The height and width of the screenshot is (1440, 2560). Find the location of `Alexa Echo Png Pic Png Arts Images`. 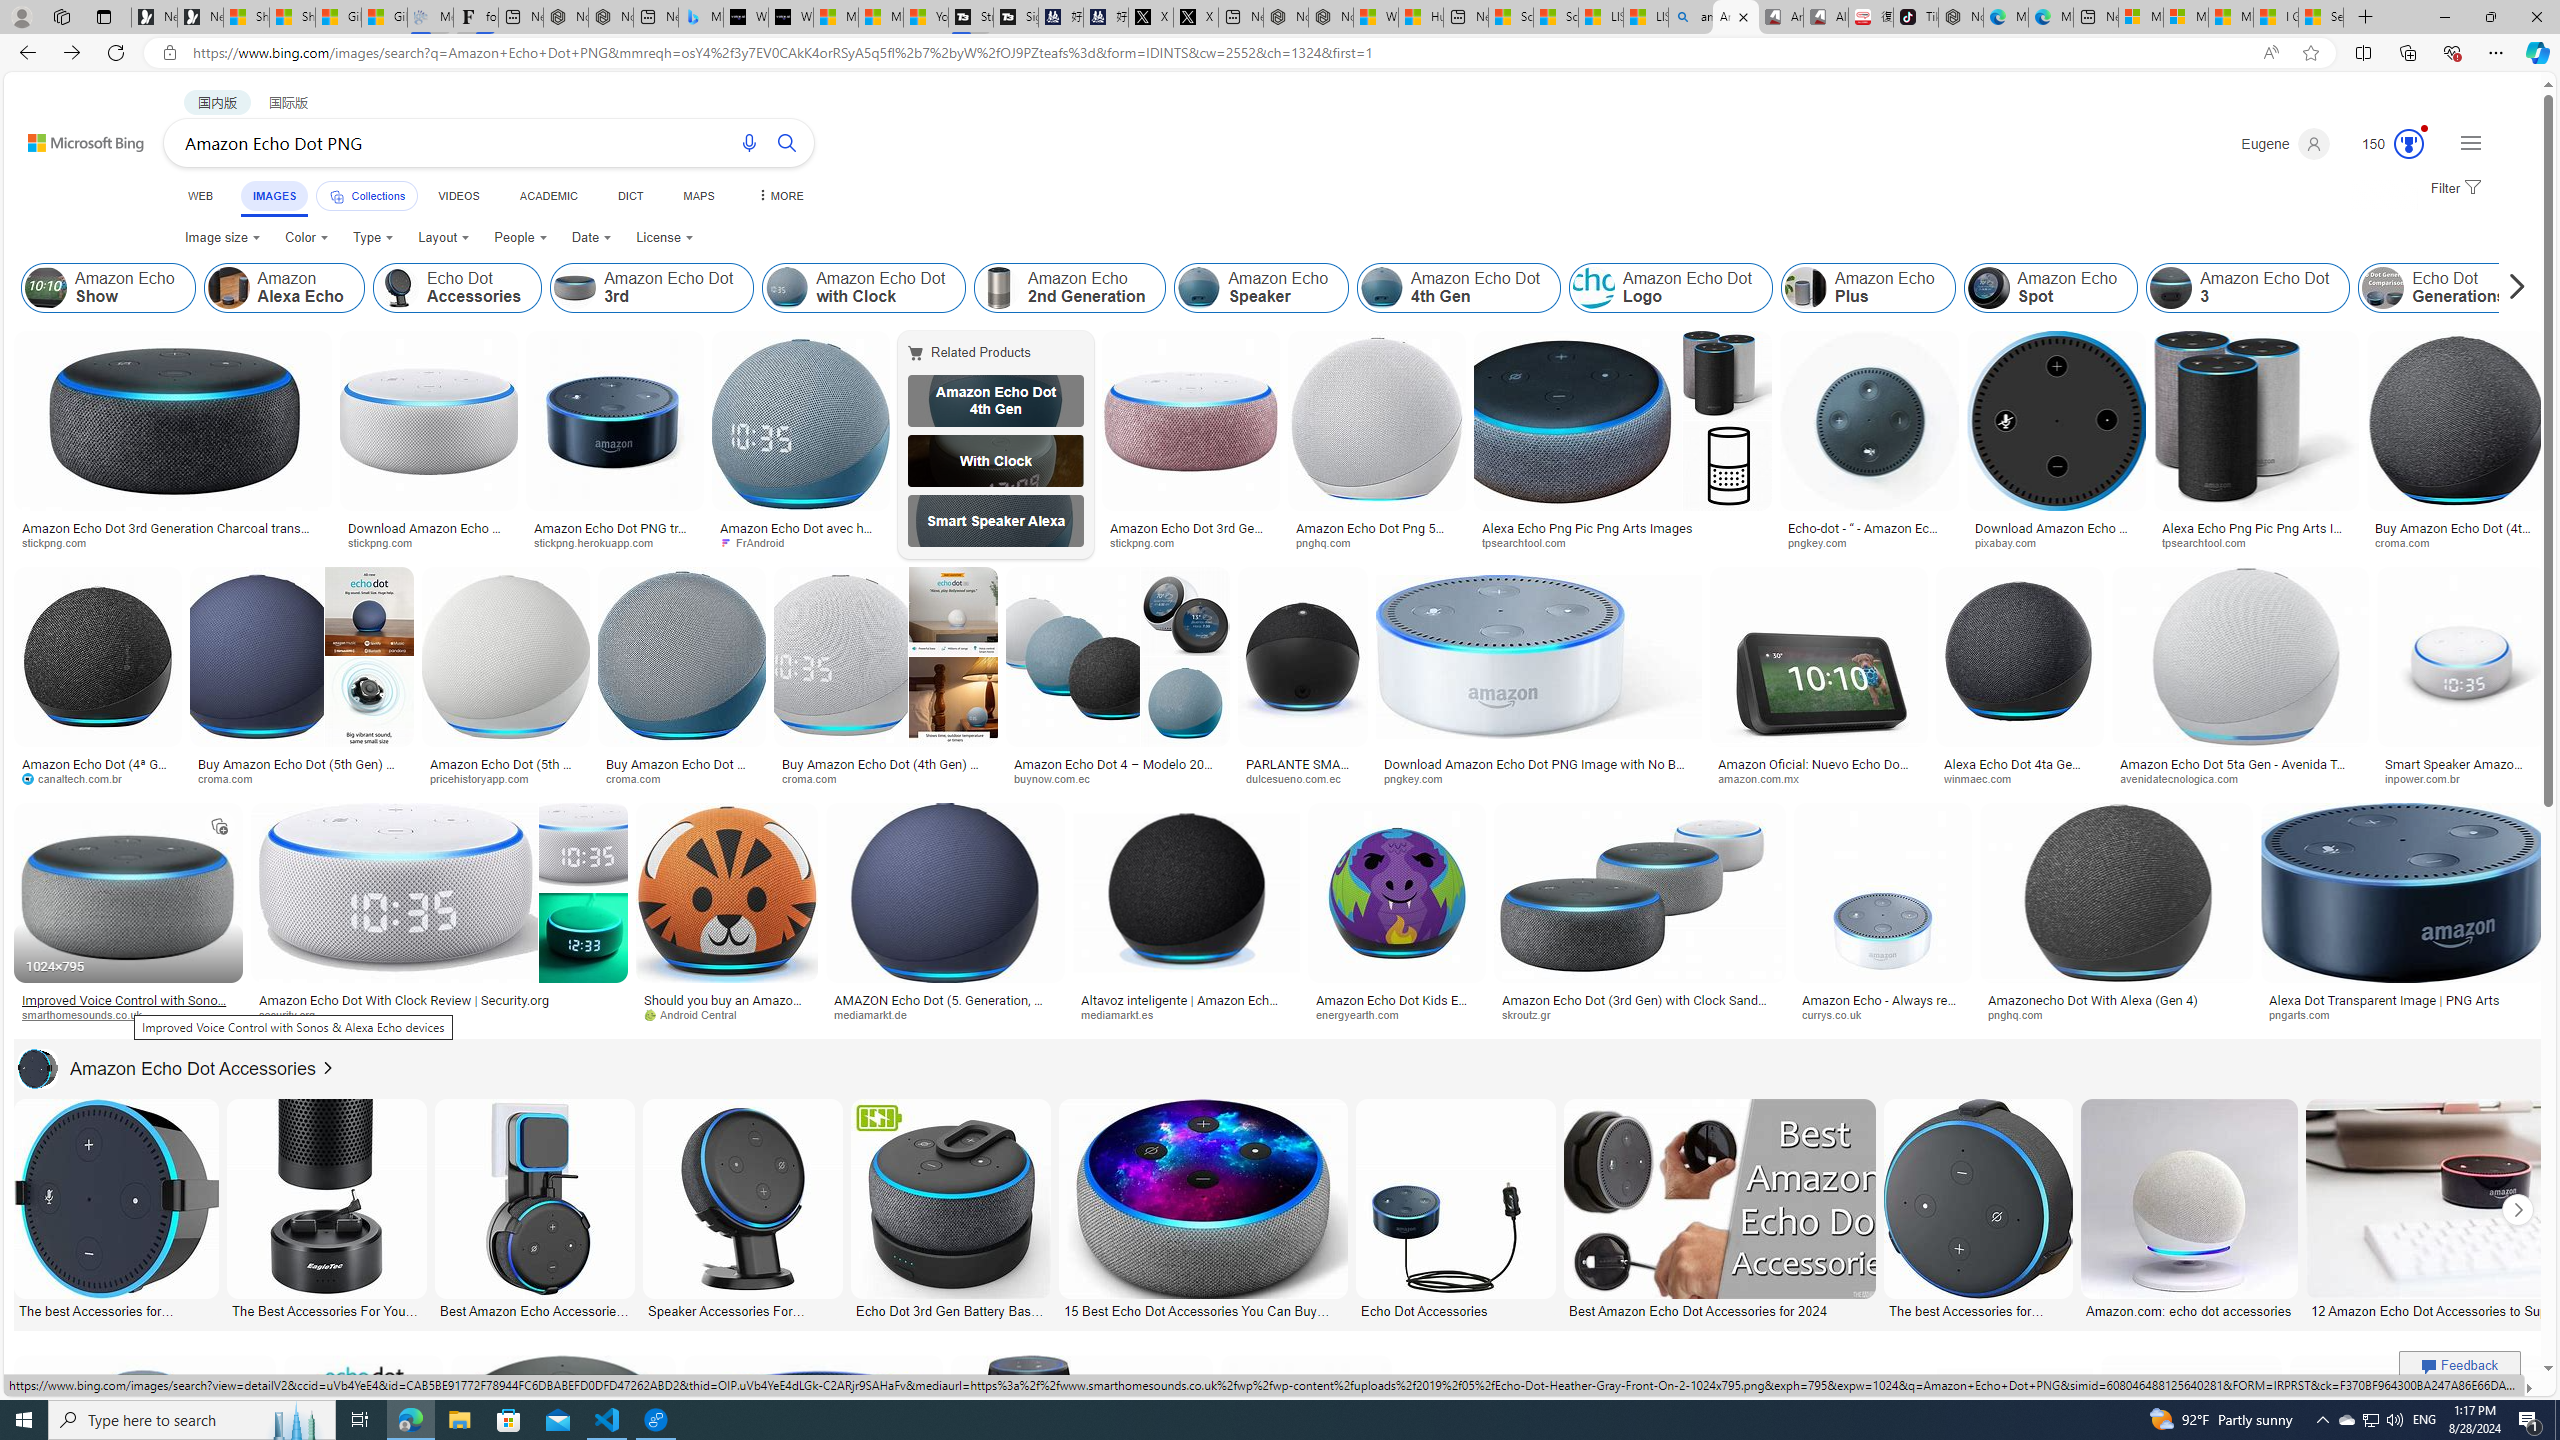

Alexa Echo Png Pic Png Arts Images is located at coordinates (1622, 528).